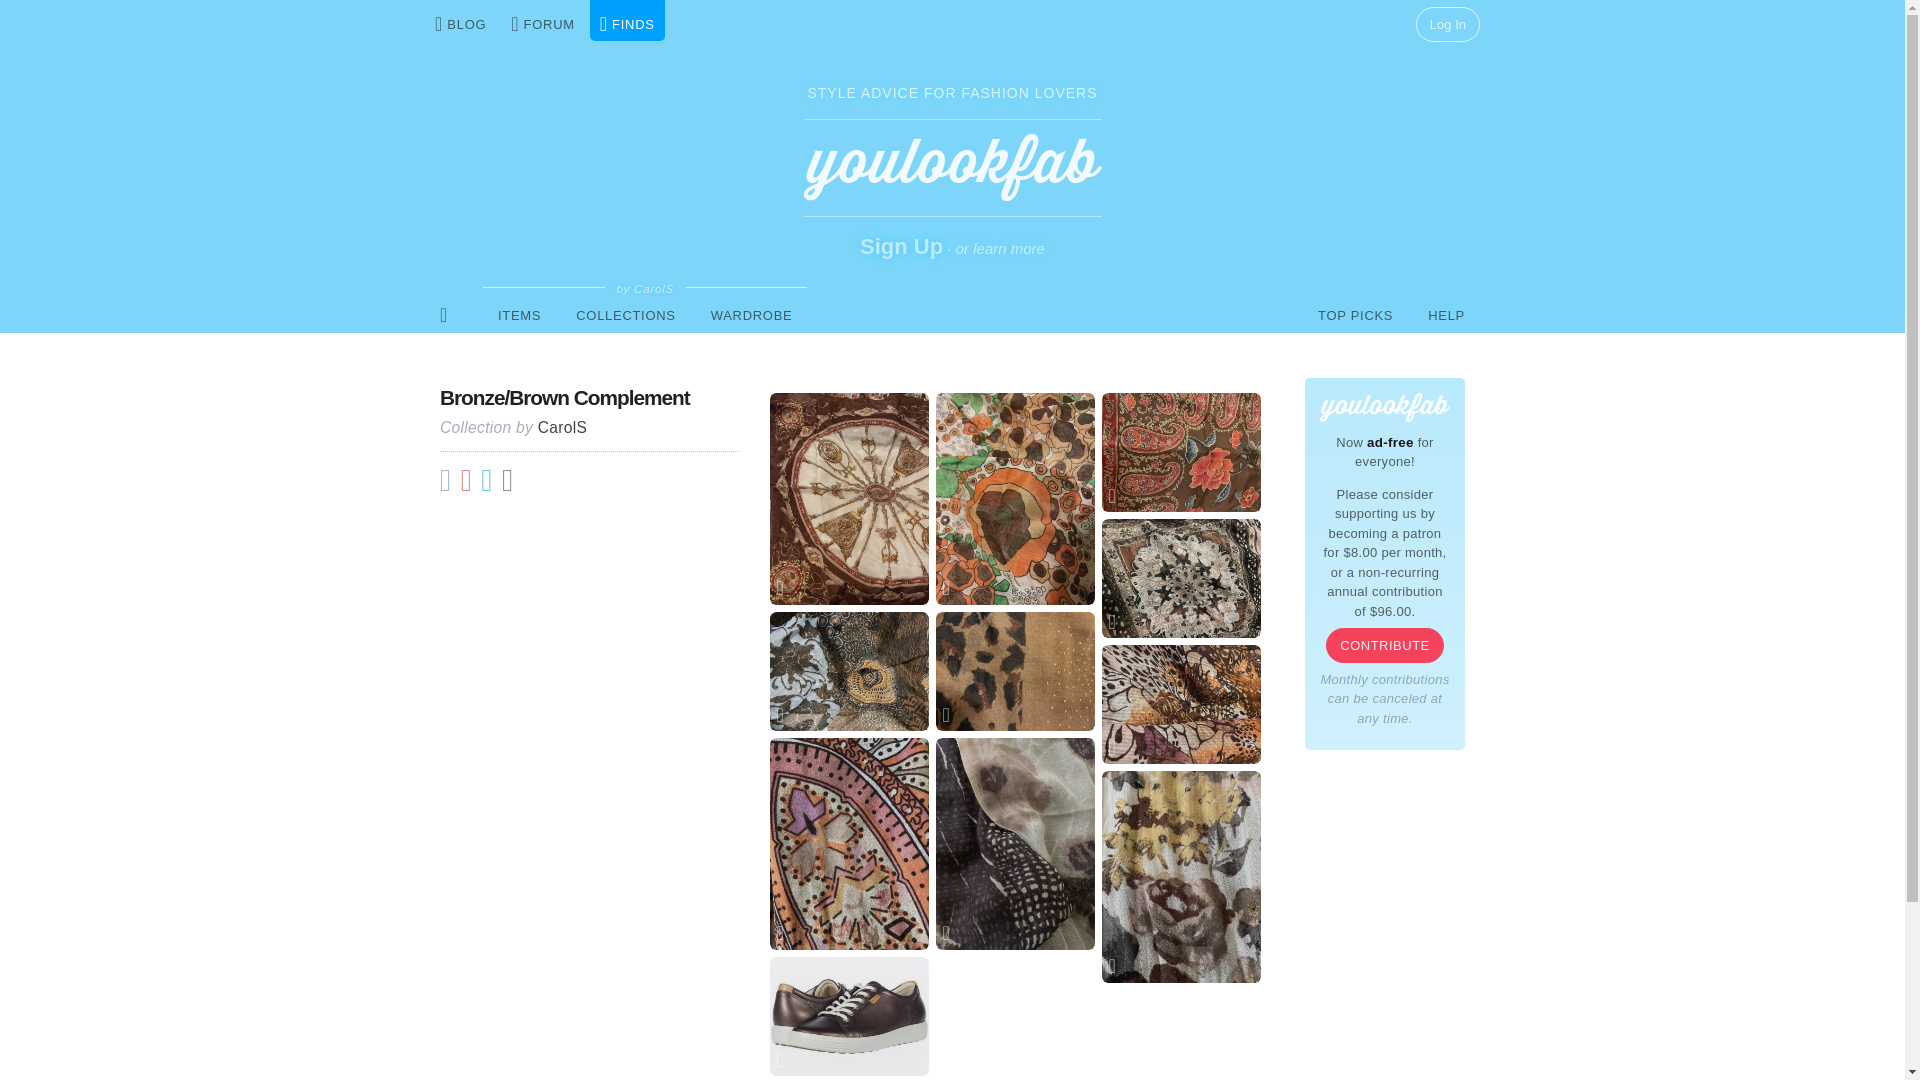  What do you see at coordinates (901, 246) in the screenshot?
I see `Sign Up` at bounding box center [901, 246].